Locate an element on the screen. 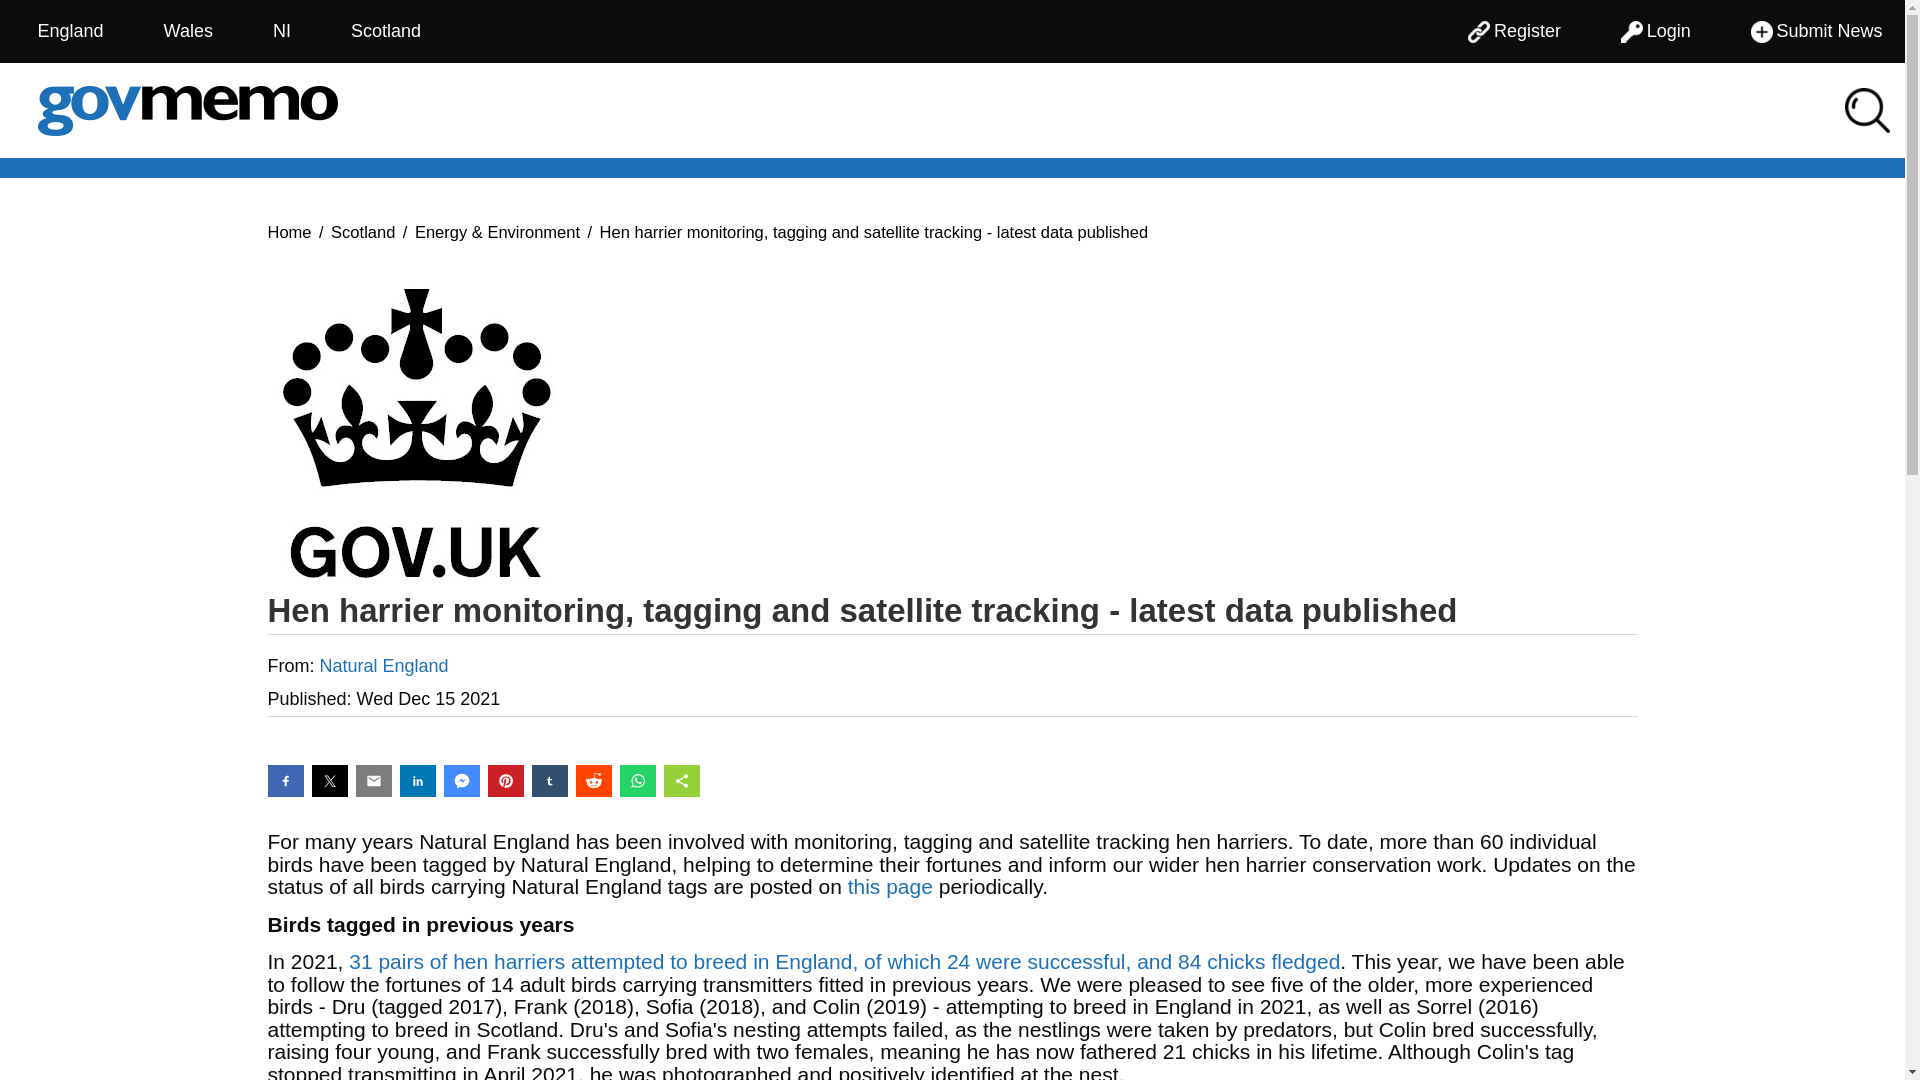 Image resolution: width=1920 pixels, height=1080 pixels. Register is located at coordinates (1514, 31).